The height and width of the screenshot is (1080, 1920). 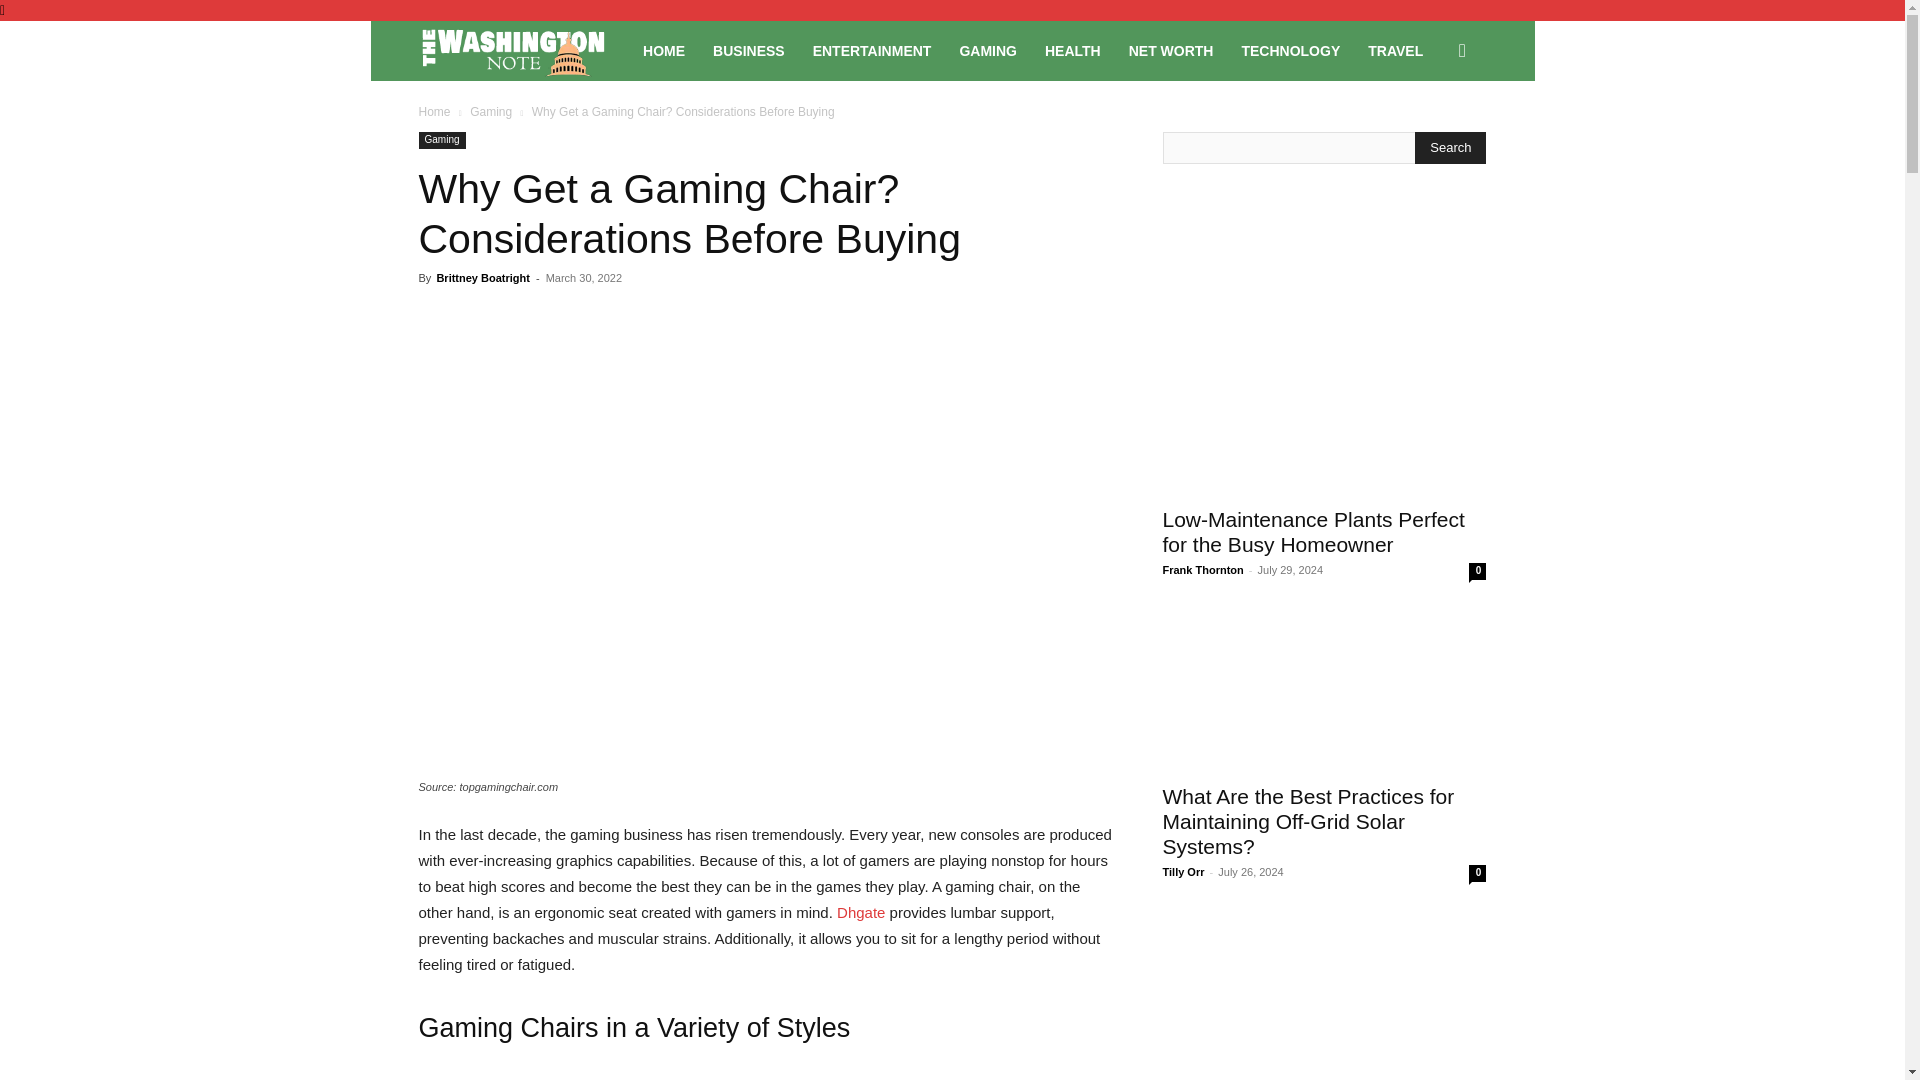 I want to click on HEALTH, so click(x=1073, y=50).